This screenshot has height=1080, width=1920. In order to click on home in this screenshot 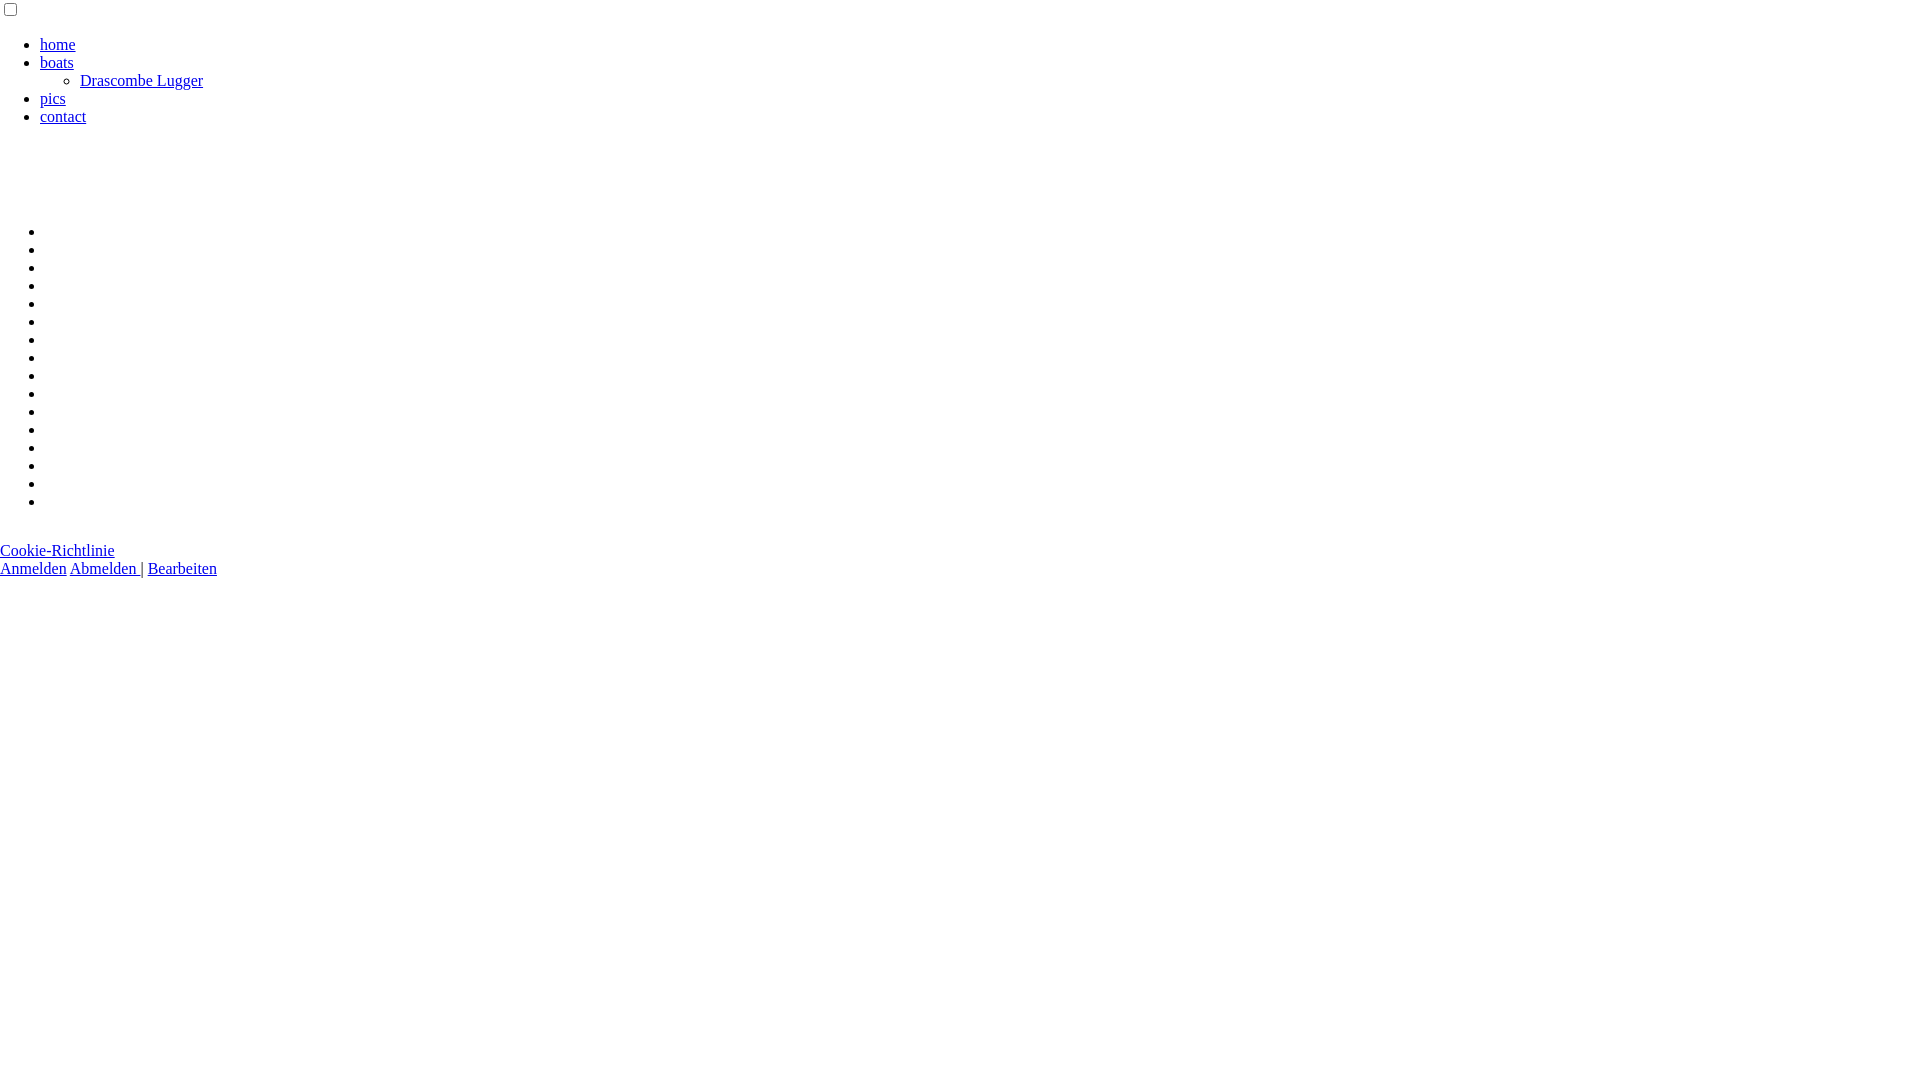, I will do `click(58, 44)`.